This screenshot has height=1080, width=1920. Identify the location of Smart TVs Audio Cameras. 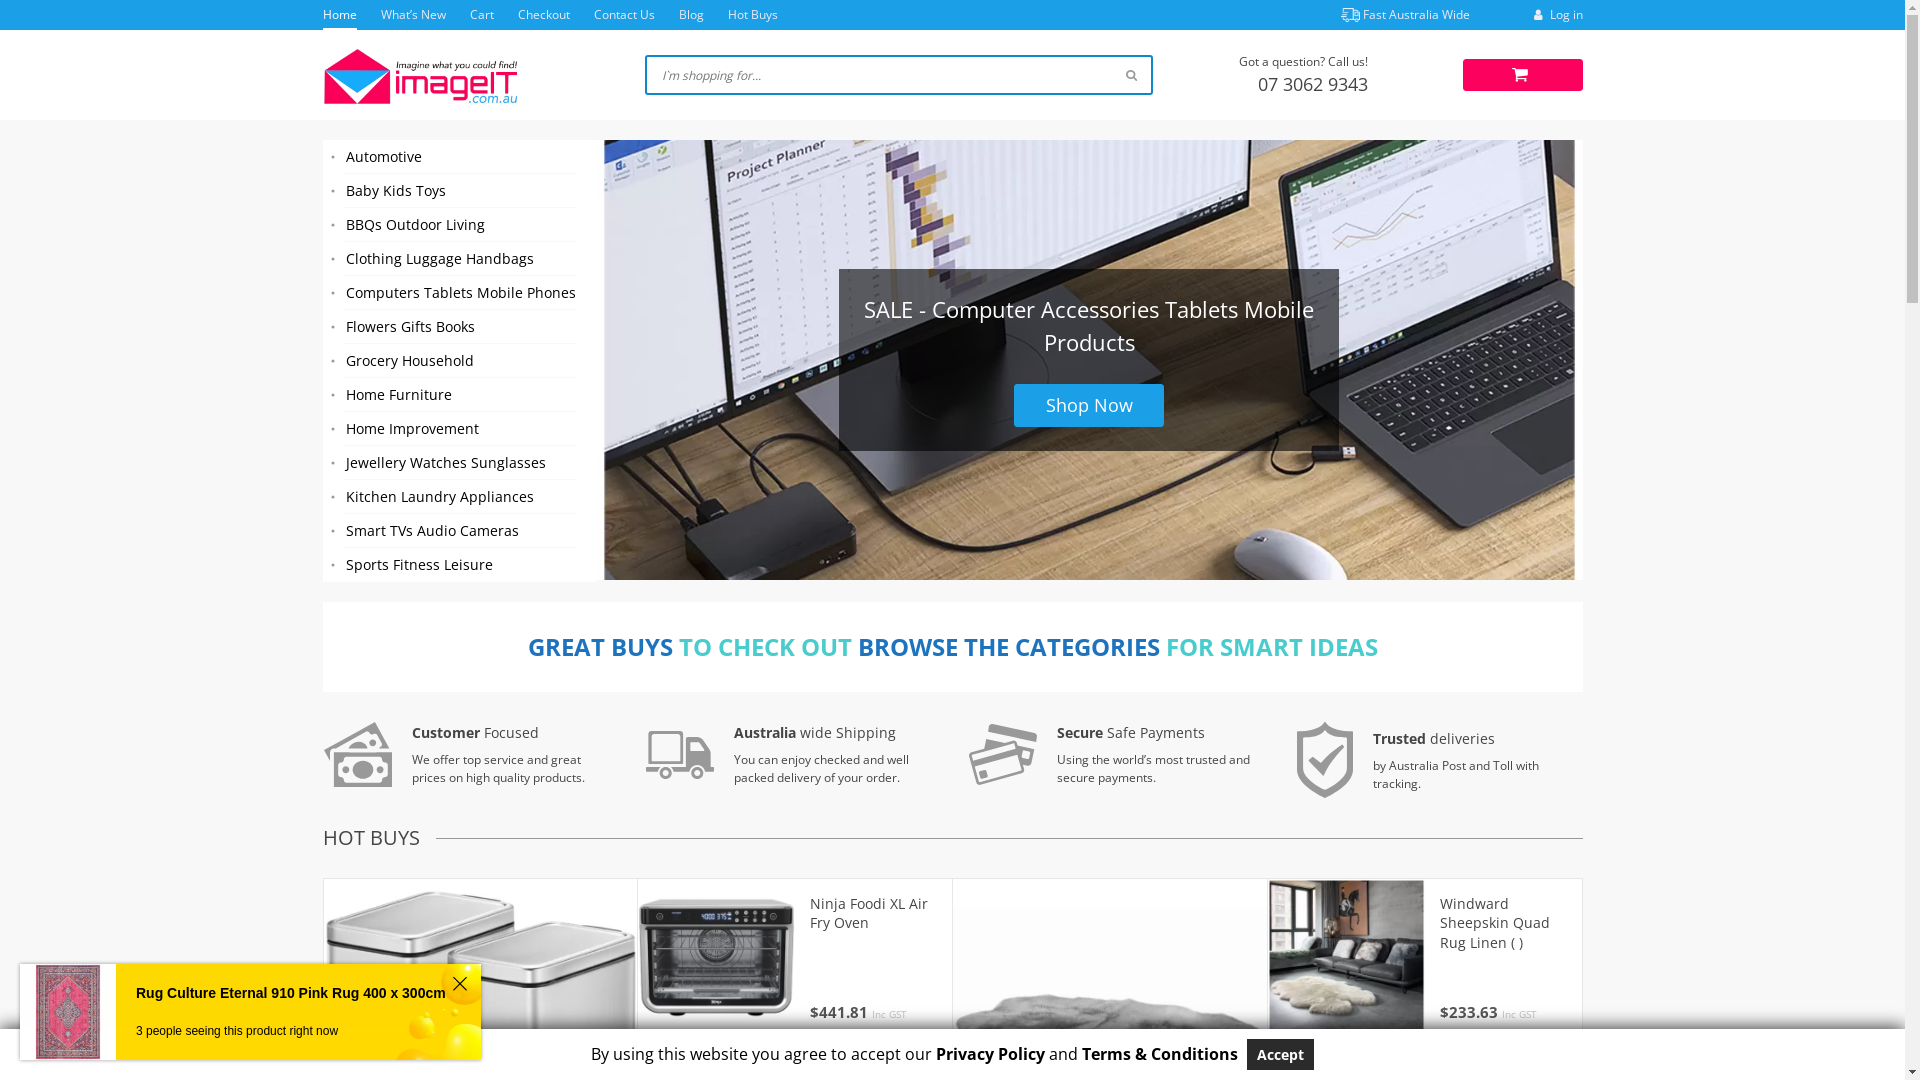
(458, 531).